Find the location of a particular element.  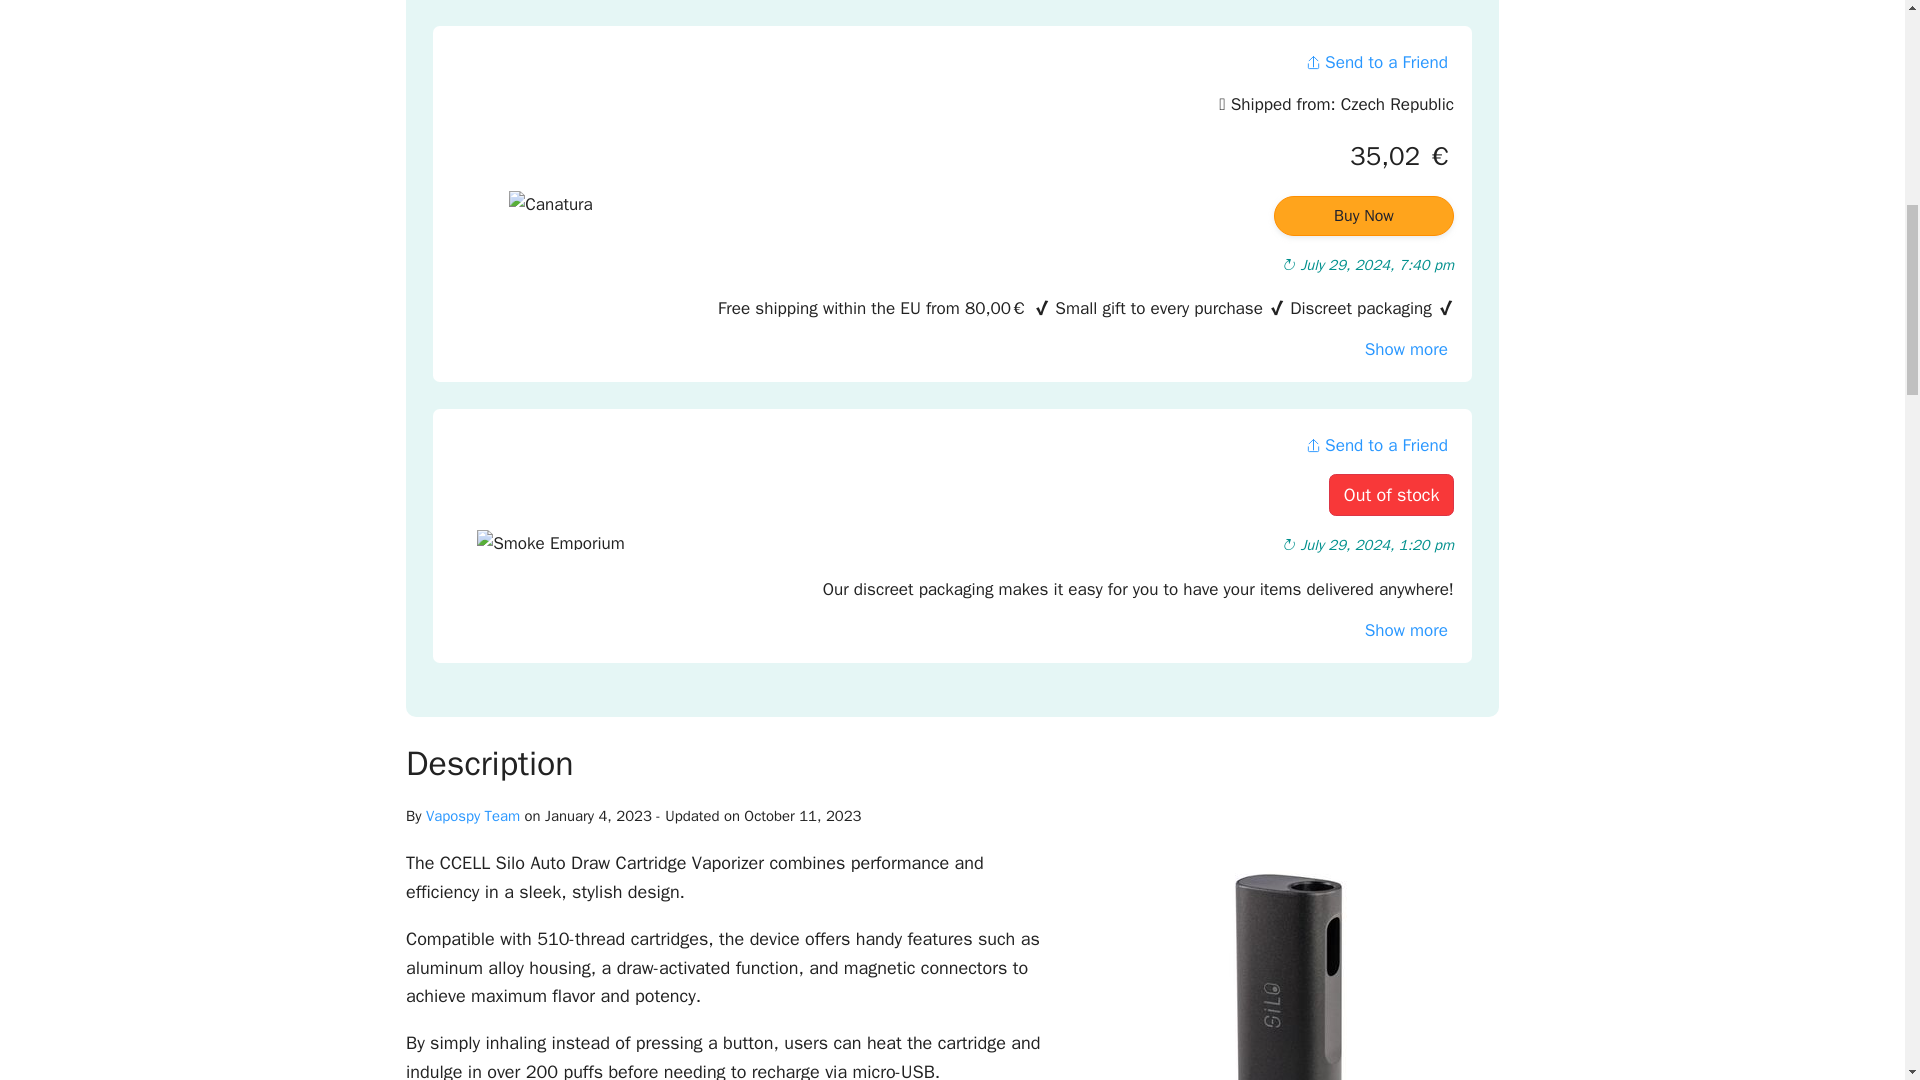

Buy Now is located at coordinates (1364, 216).